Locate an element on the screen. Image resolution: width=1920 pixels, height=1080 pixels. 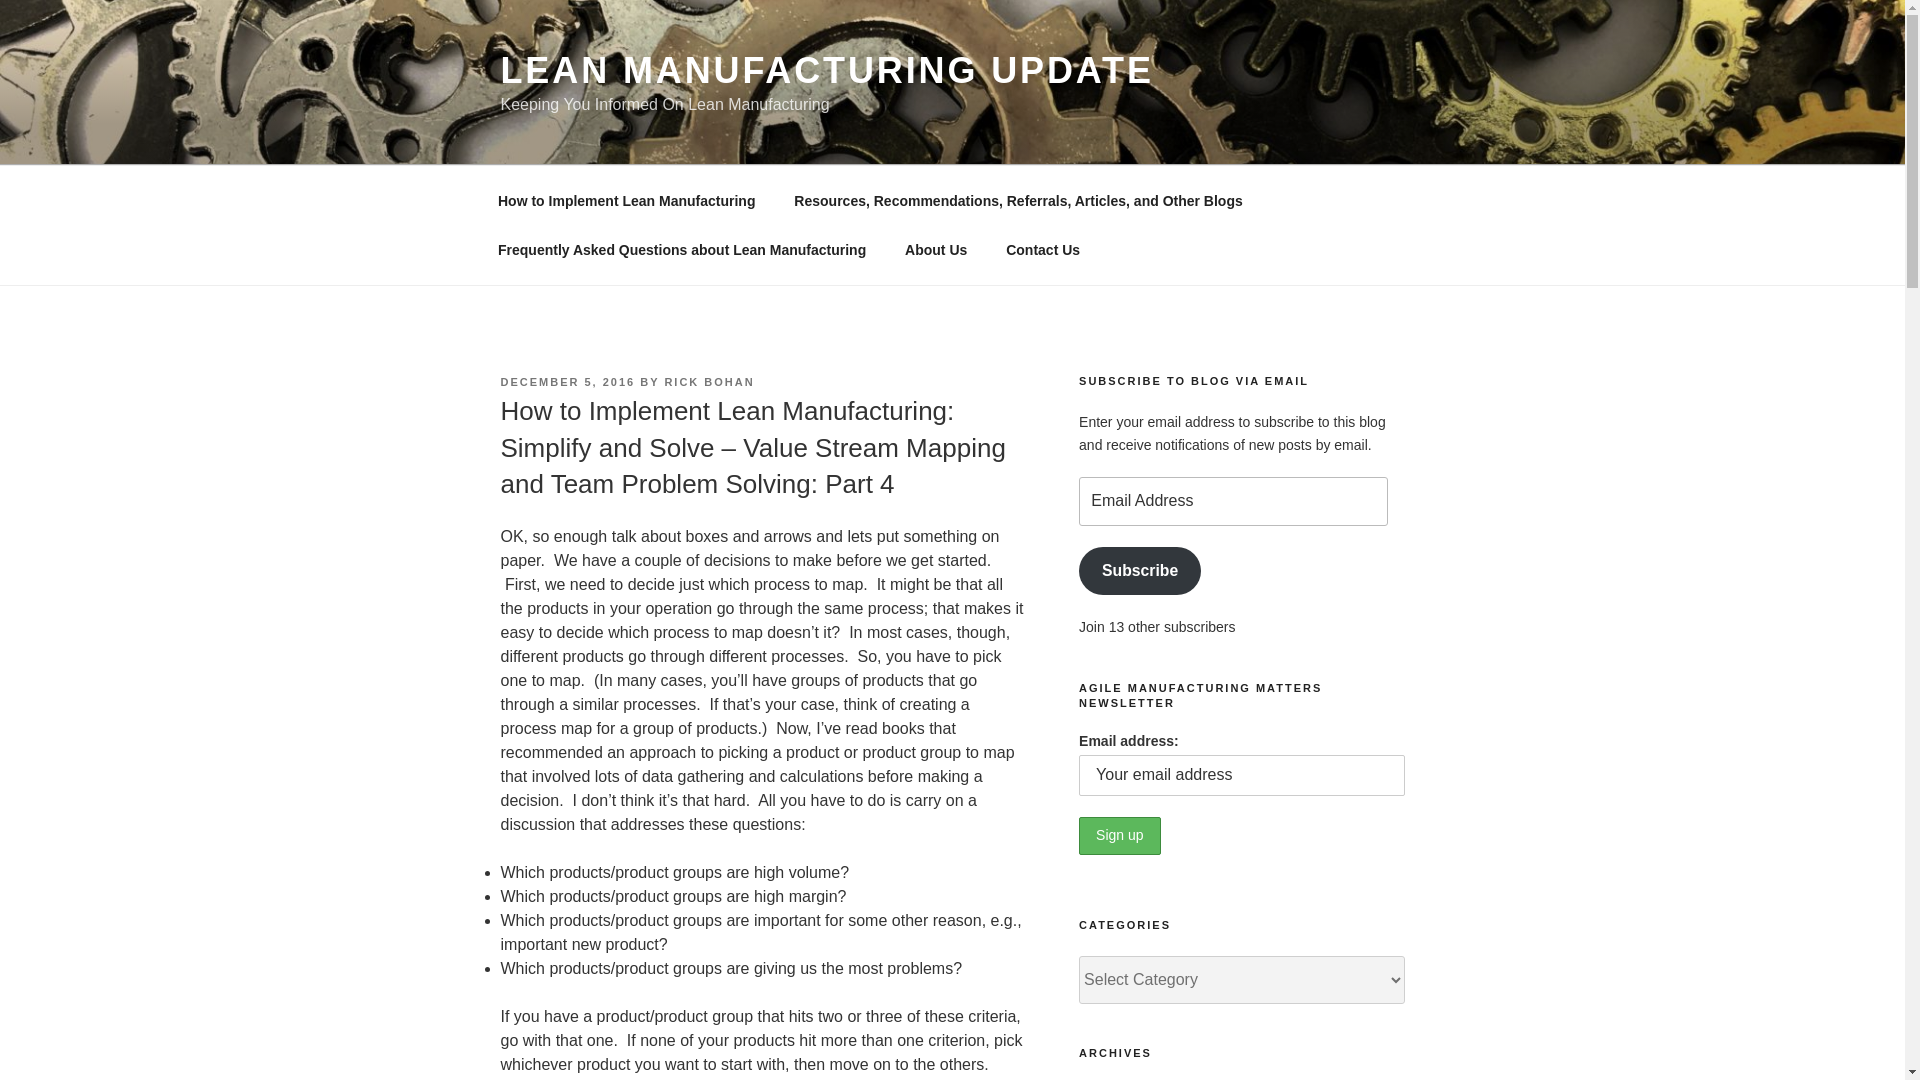
Frequently Asked Questions about Lean Manufacturing is located at coordinates (682, 250).